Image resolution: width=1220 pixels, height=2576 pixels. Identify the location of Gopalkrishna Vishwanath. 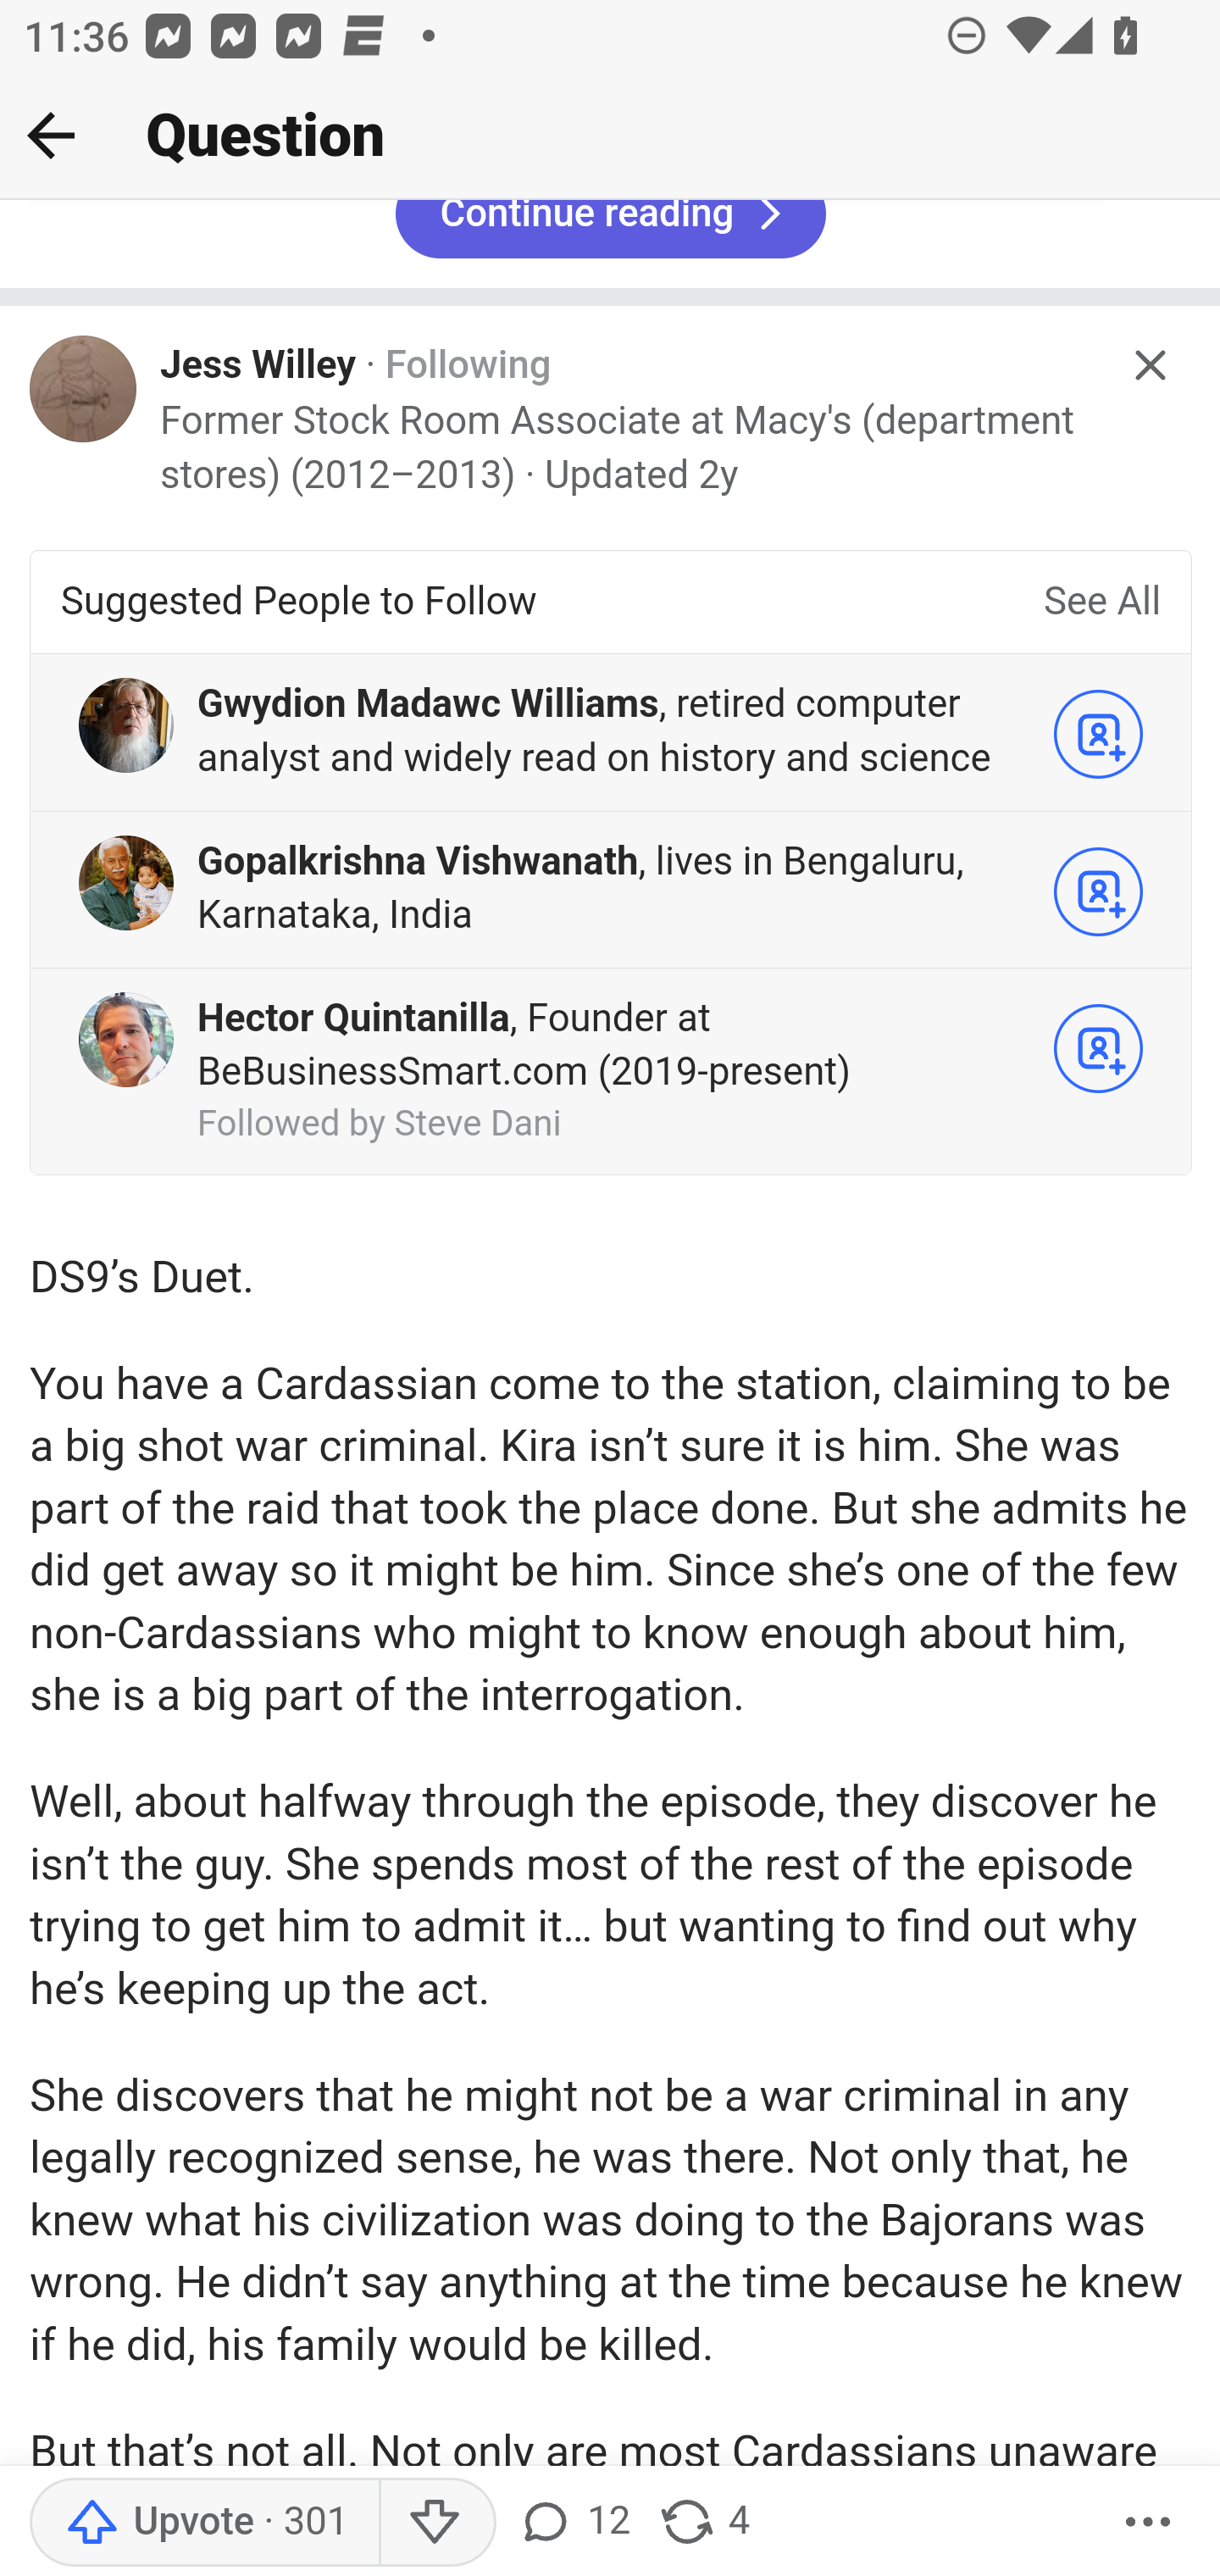
(418, 863).